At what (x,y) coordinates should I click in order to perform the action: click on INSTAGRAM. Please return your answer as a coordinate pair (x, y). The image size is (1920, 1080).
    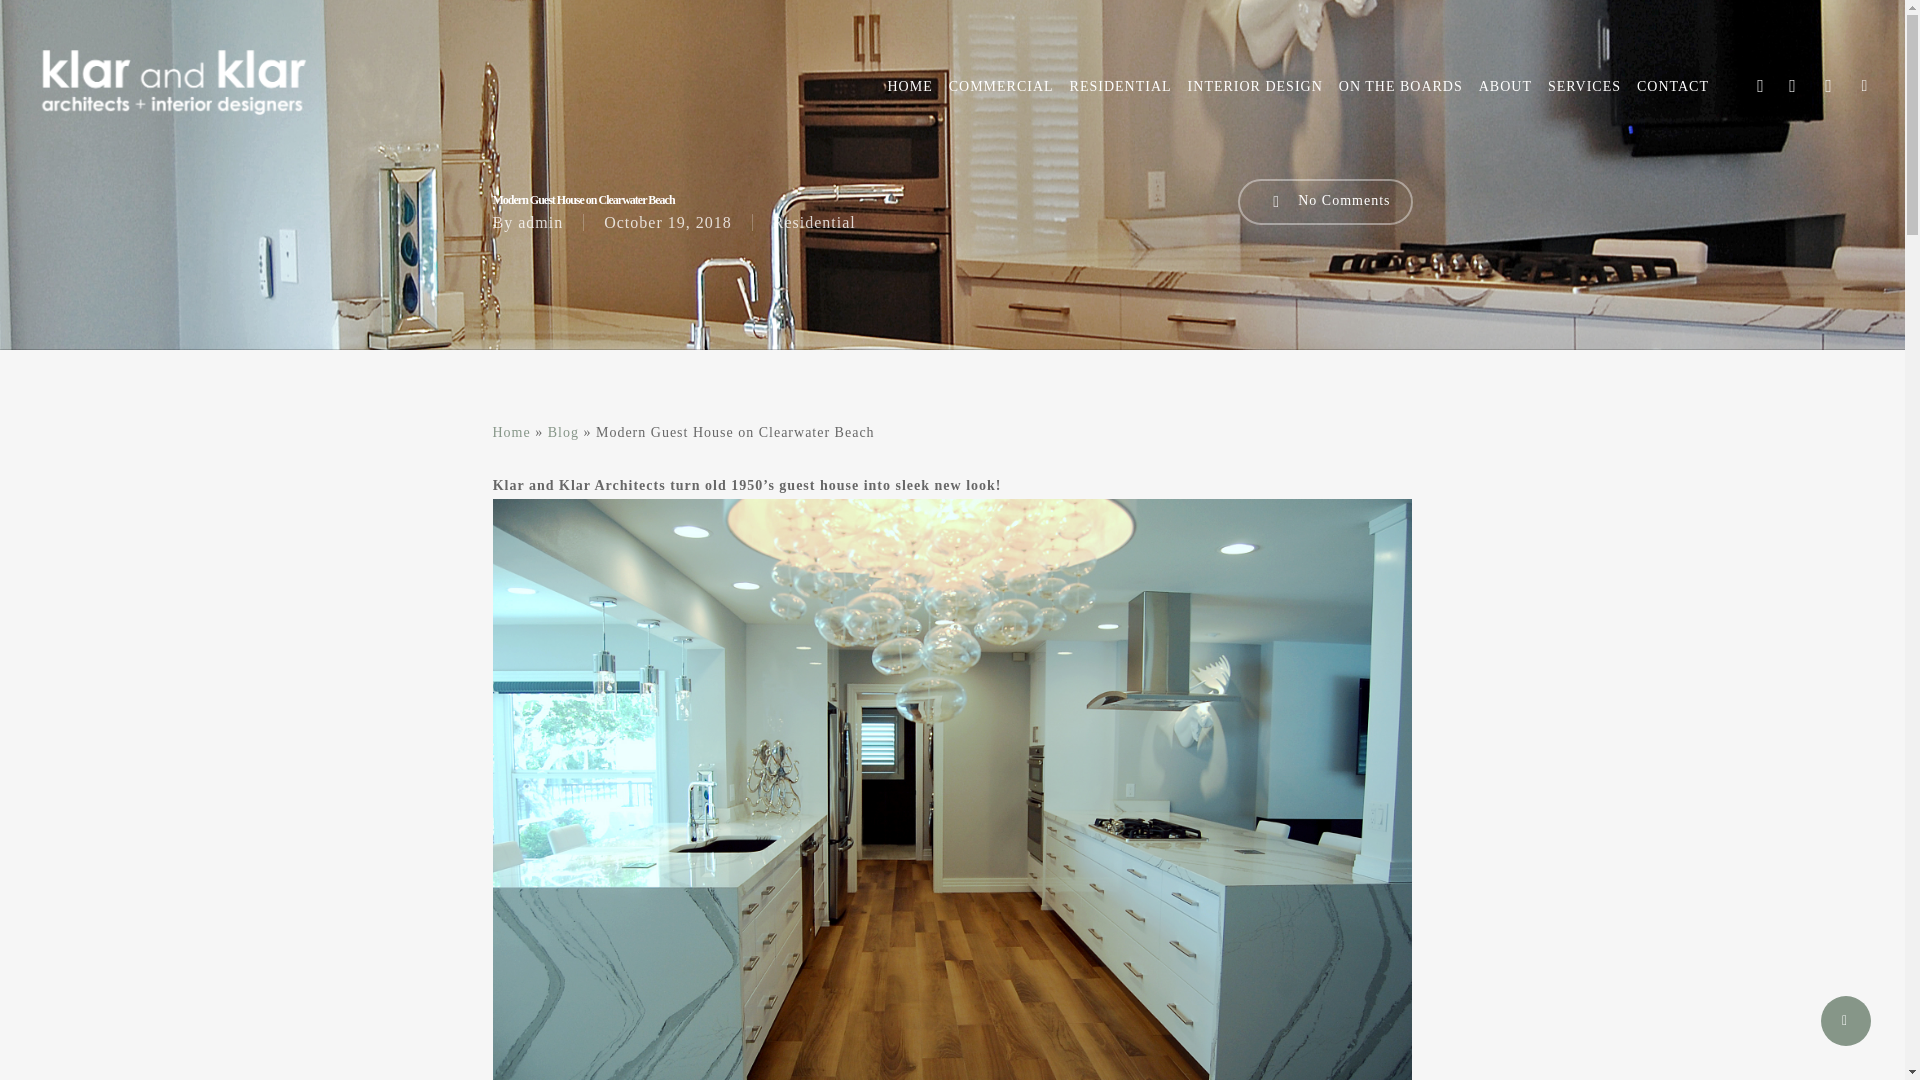
    Looking at the image, I should click on (1828, 86).